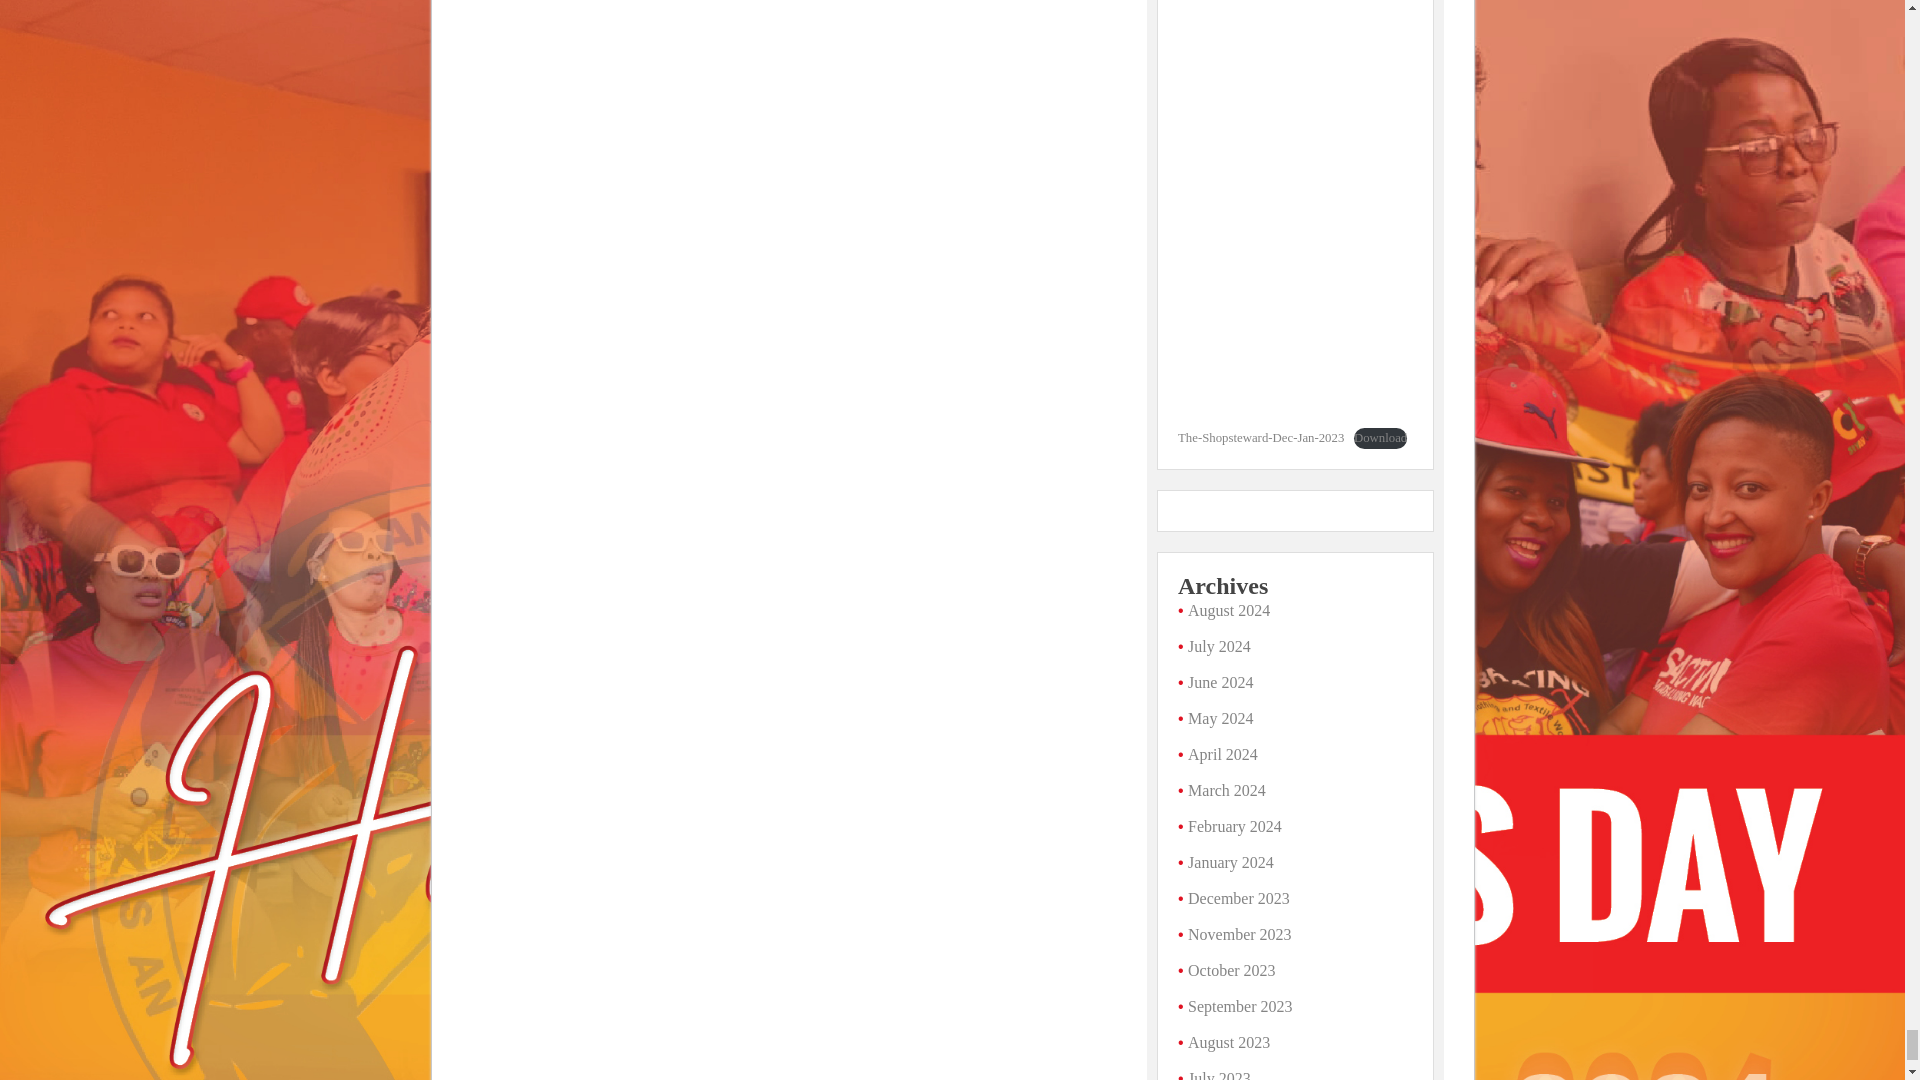 This screenshot has height=1080, width=1920. Describe the element at coordinates (1222, 754) in the screenshot. I see `April 2024` at that location.